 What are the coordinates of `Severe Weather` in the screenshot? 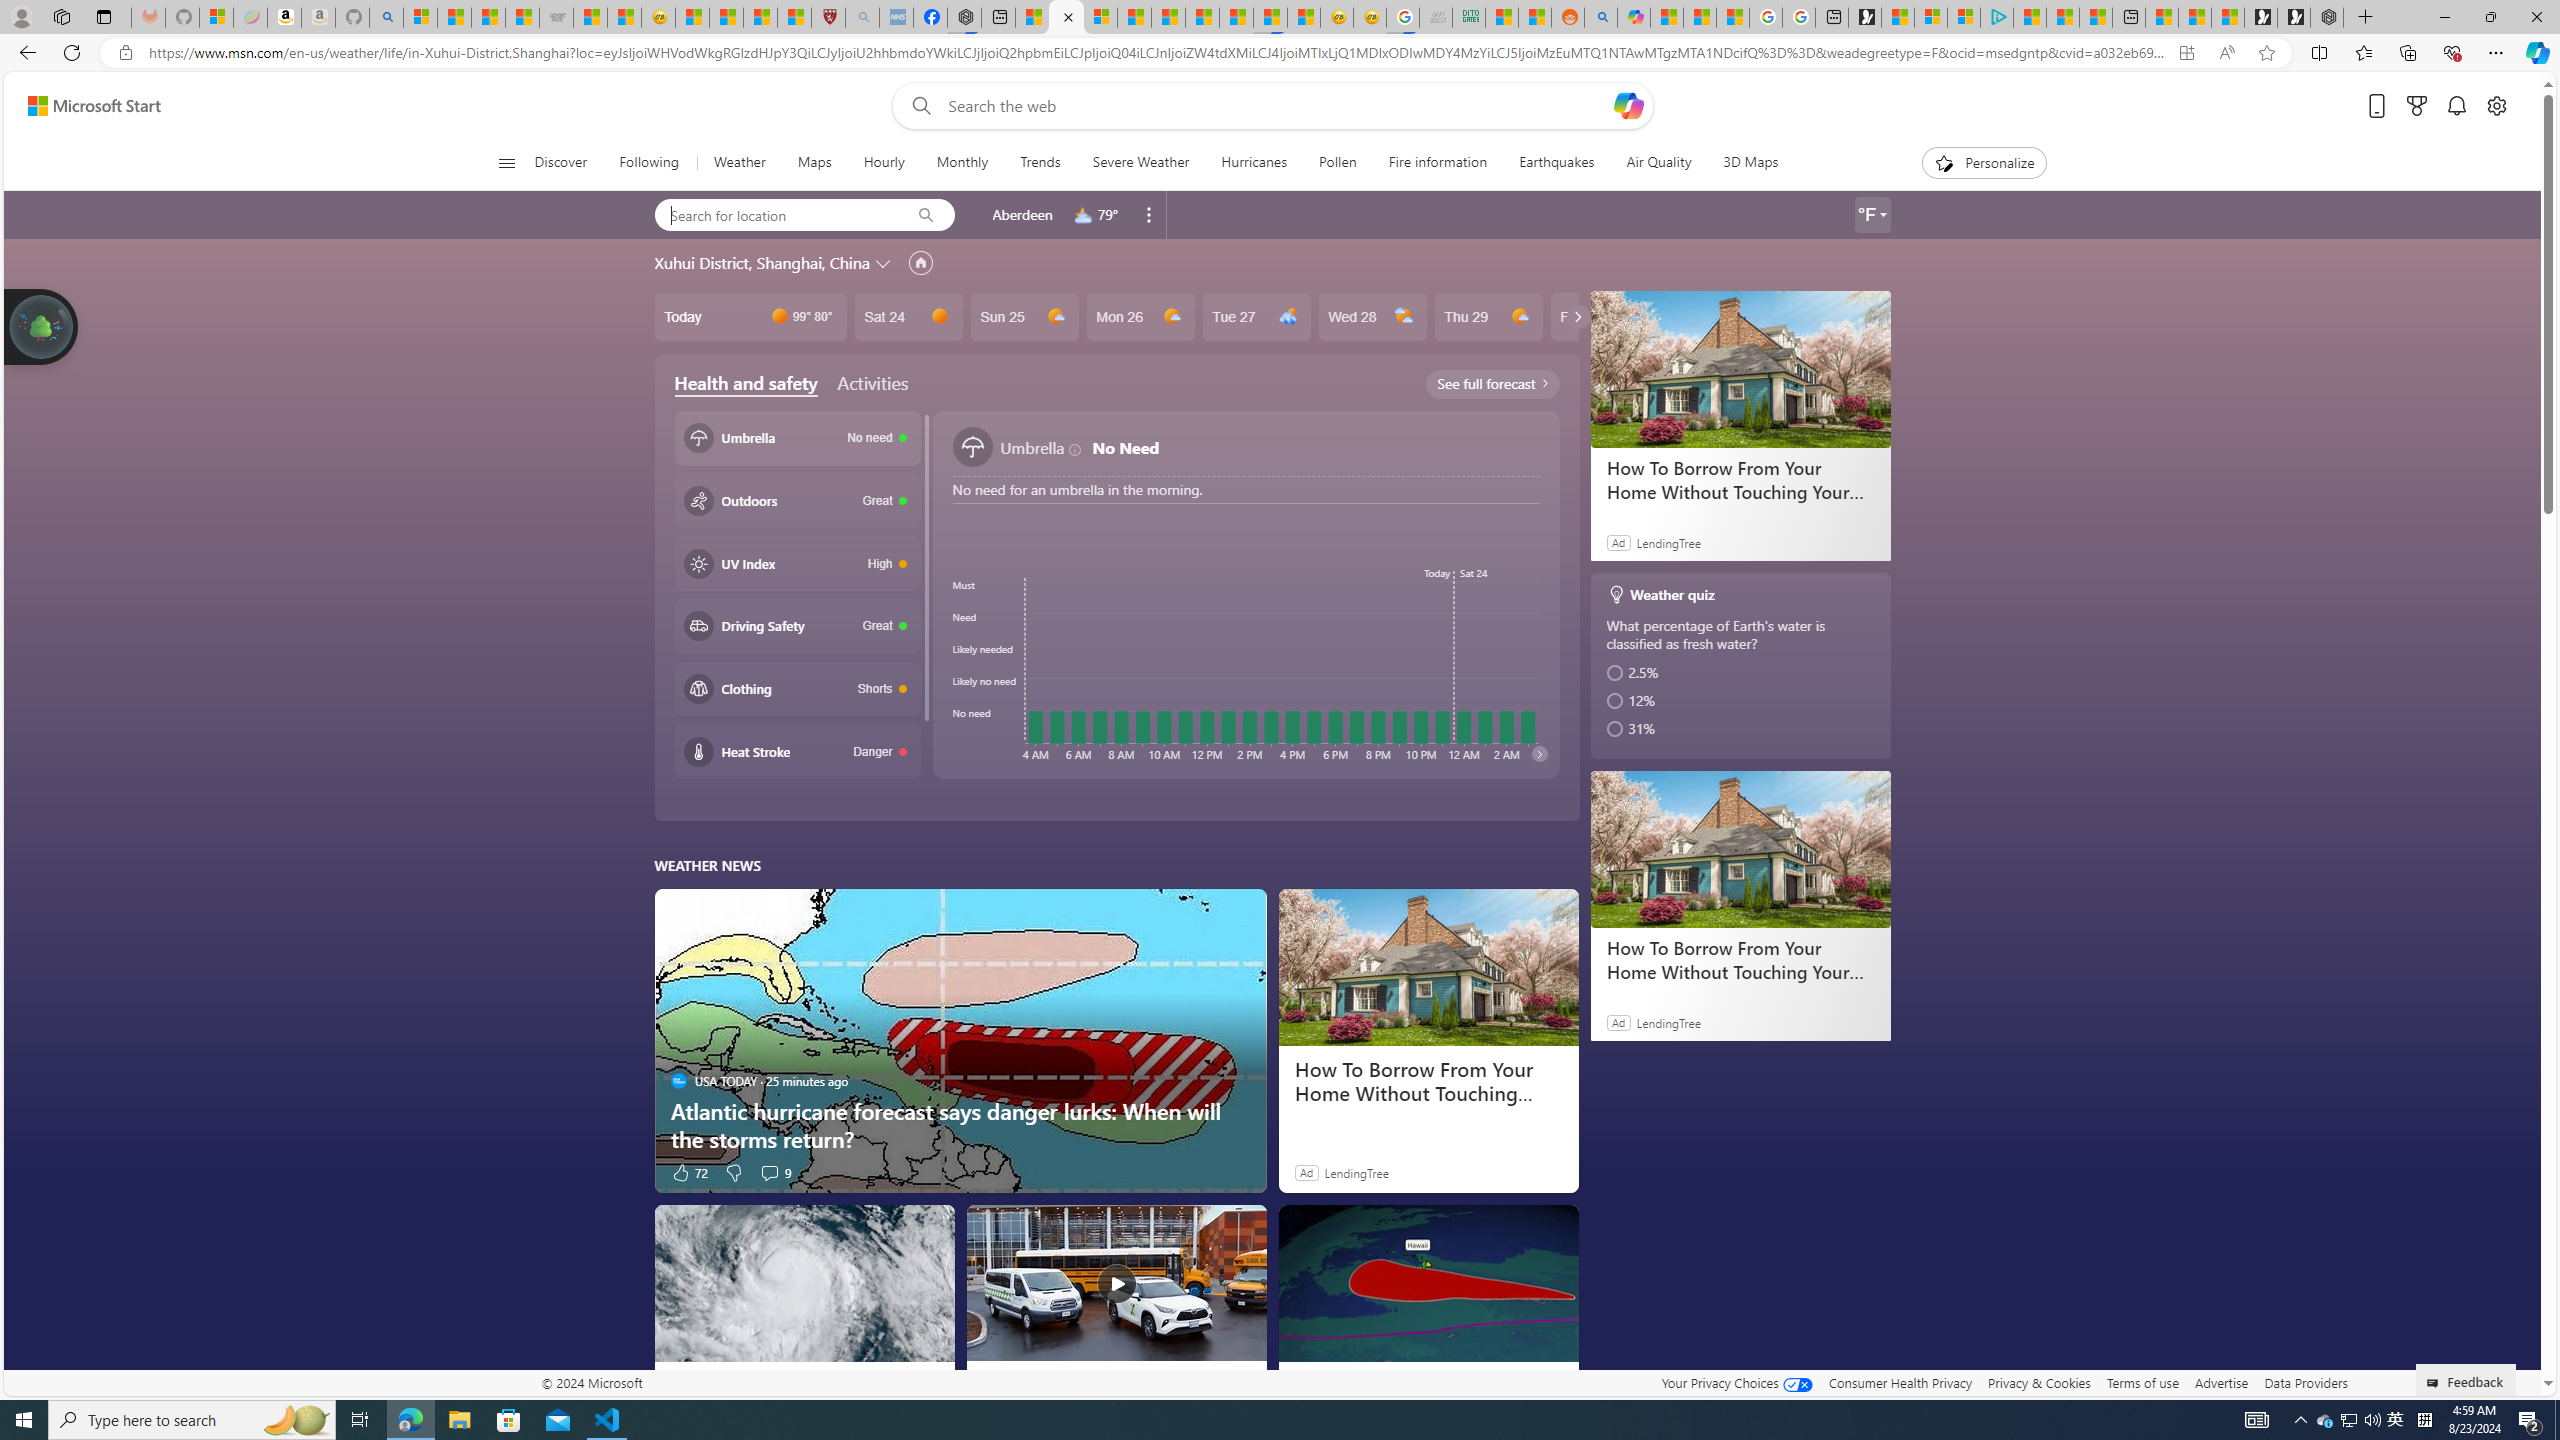 It's located at (1142, 163).